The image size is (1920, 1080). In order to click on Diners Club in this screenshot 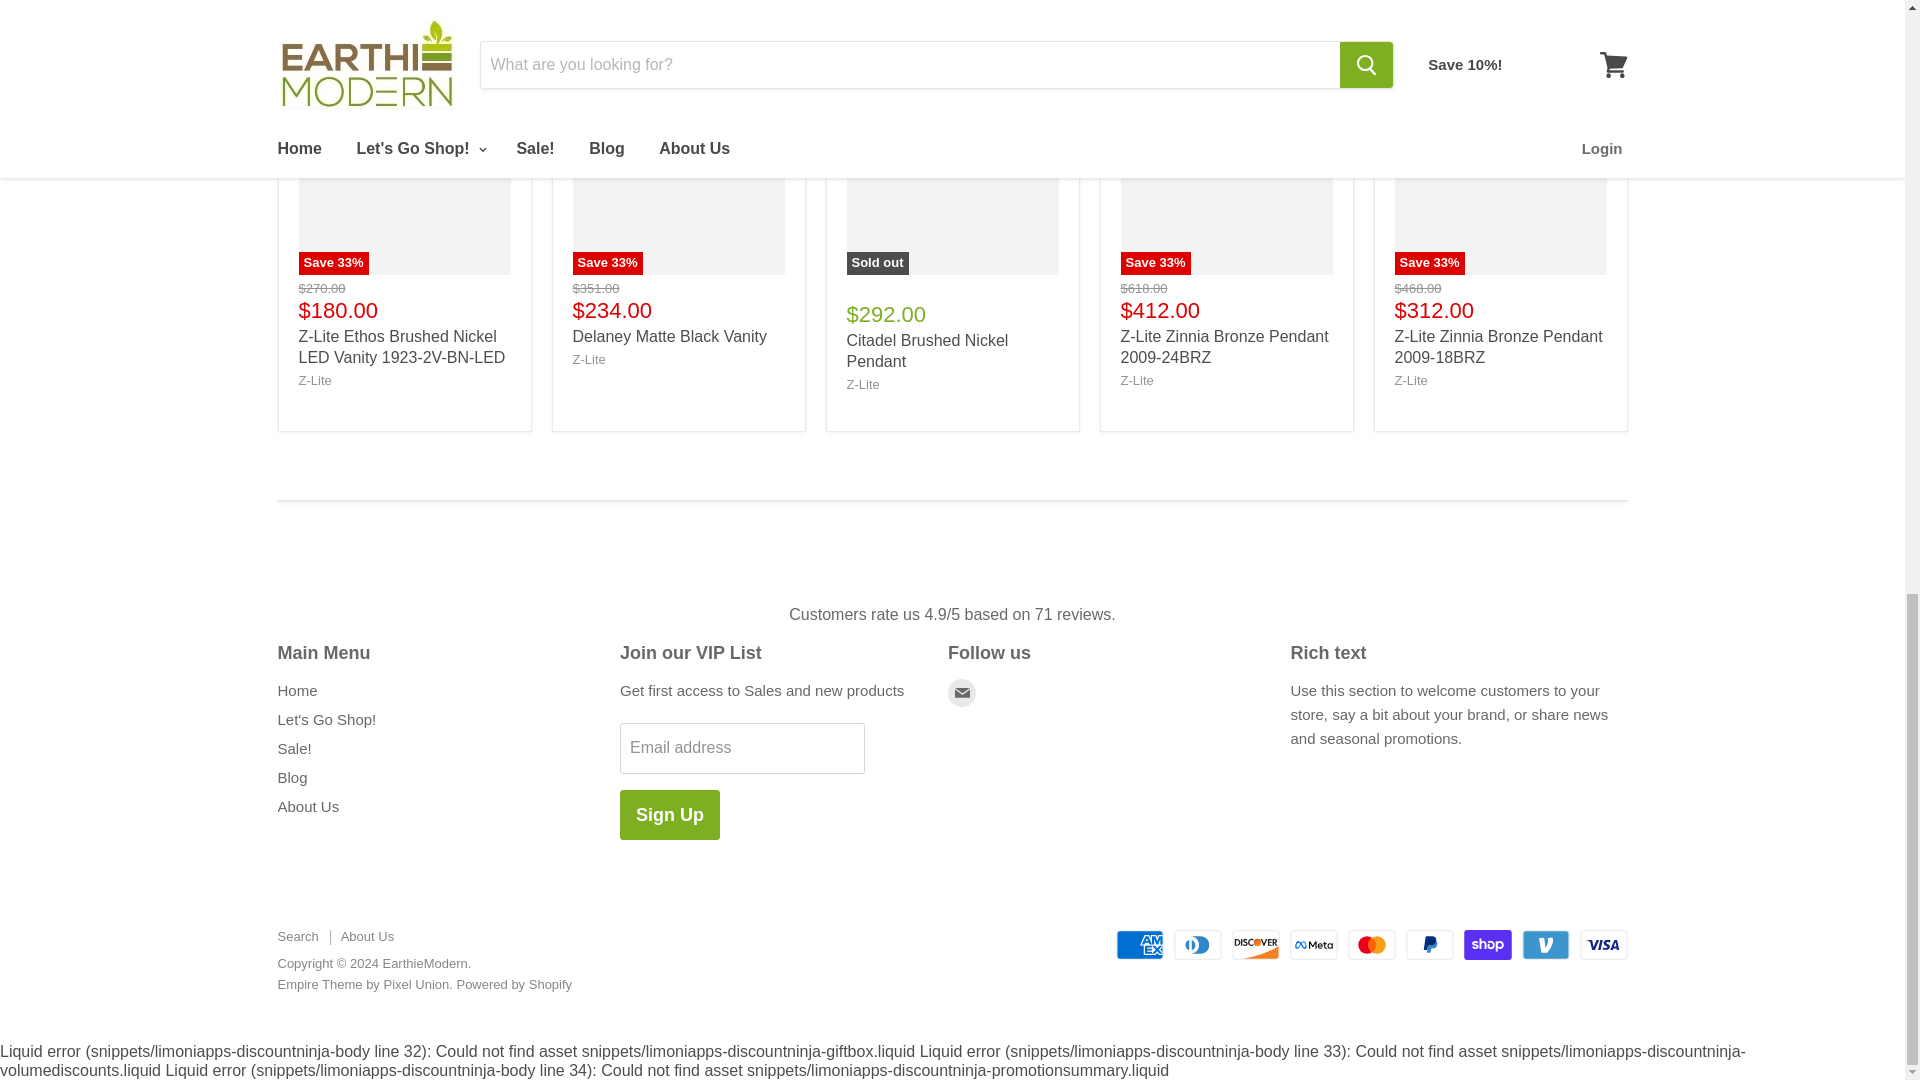, I will do `click(1197, 944)`.